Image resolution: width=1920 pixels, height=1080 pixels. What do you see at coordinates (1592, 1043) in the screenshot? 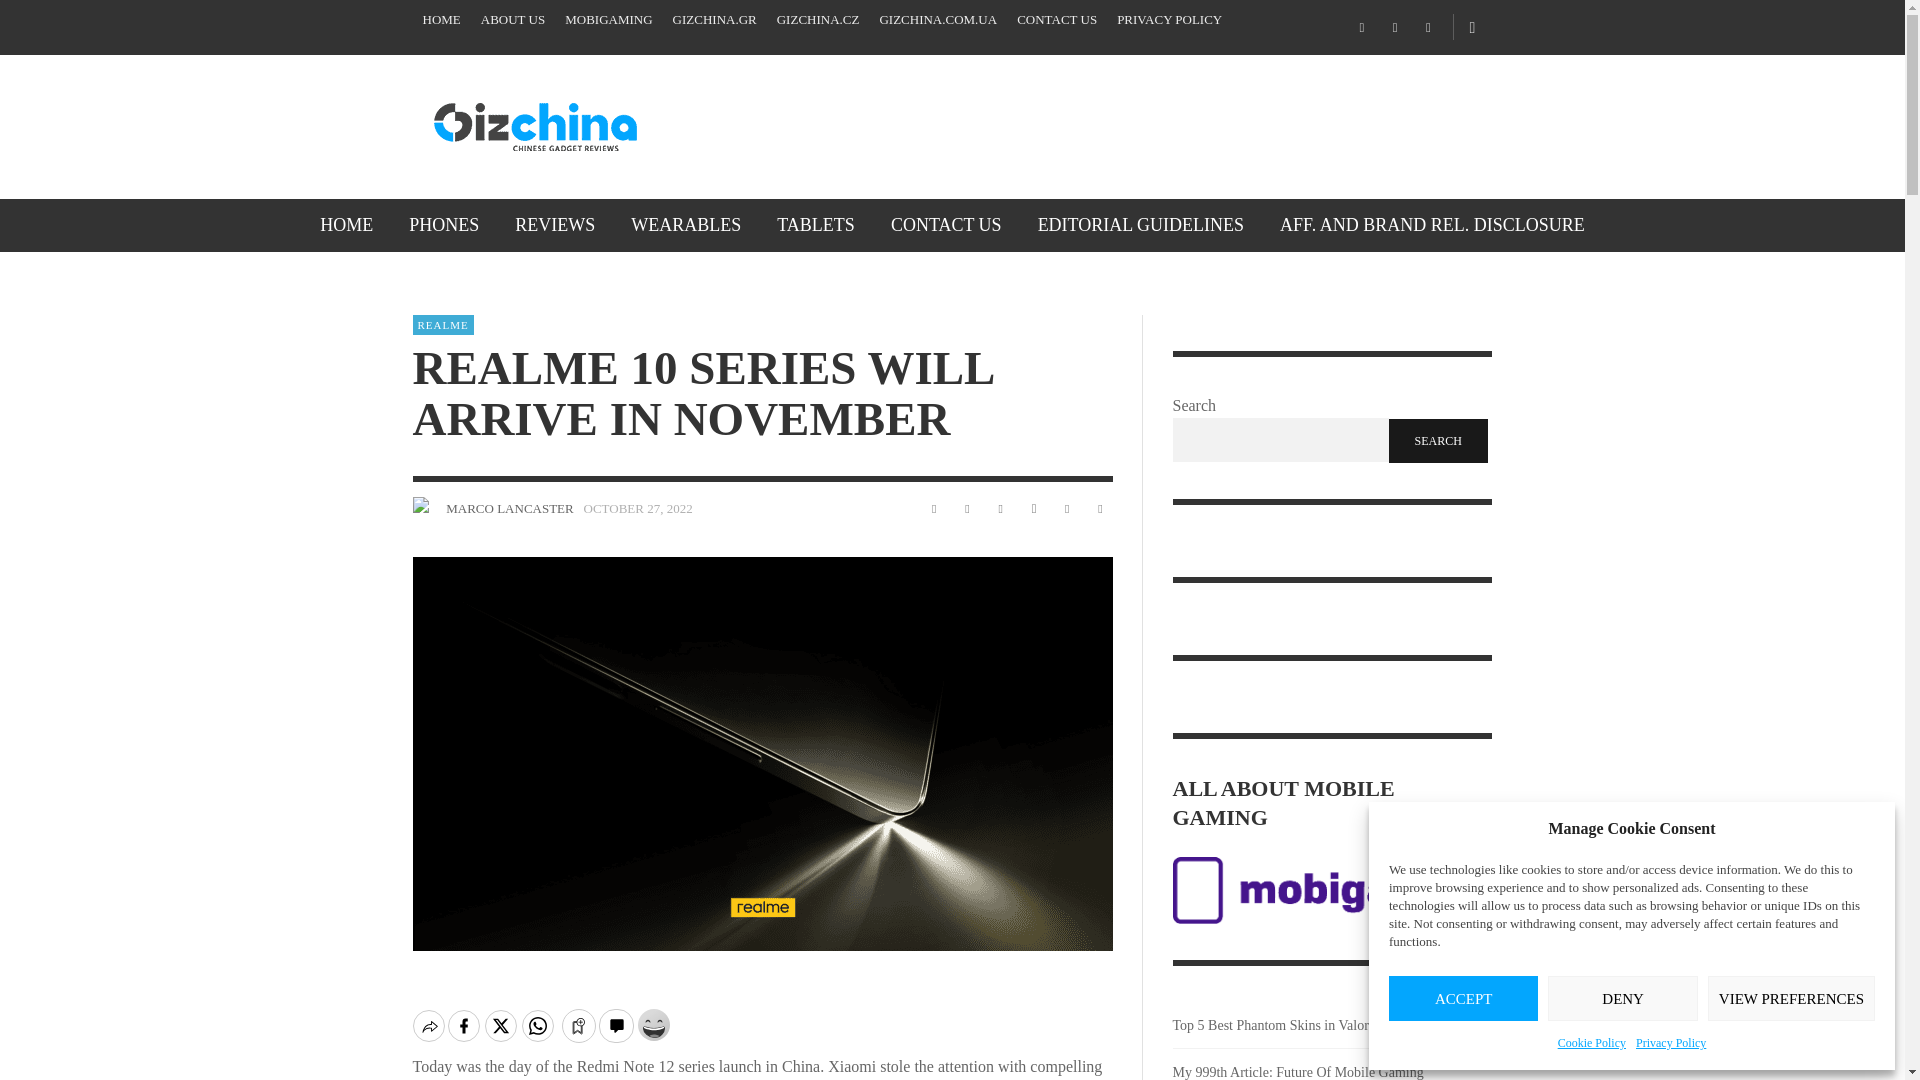
I see `Cookie Policy` at bounding box center [1592, 1043].